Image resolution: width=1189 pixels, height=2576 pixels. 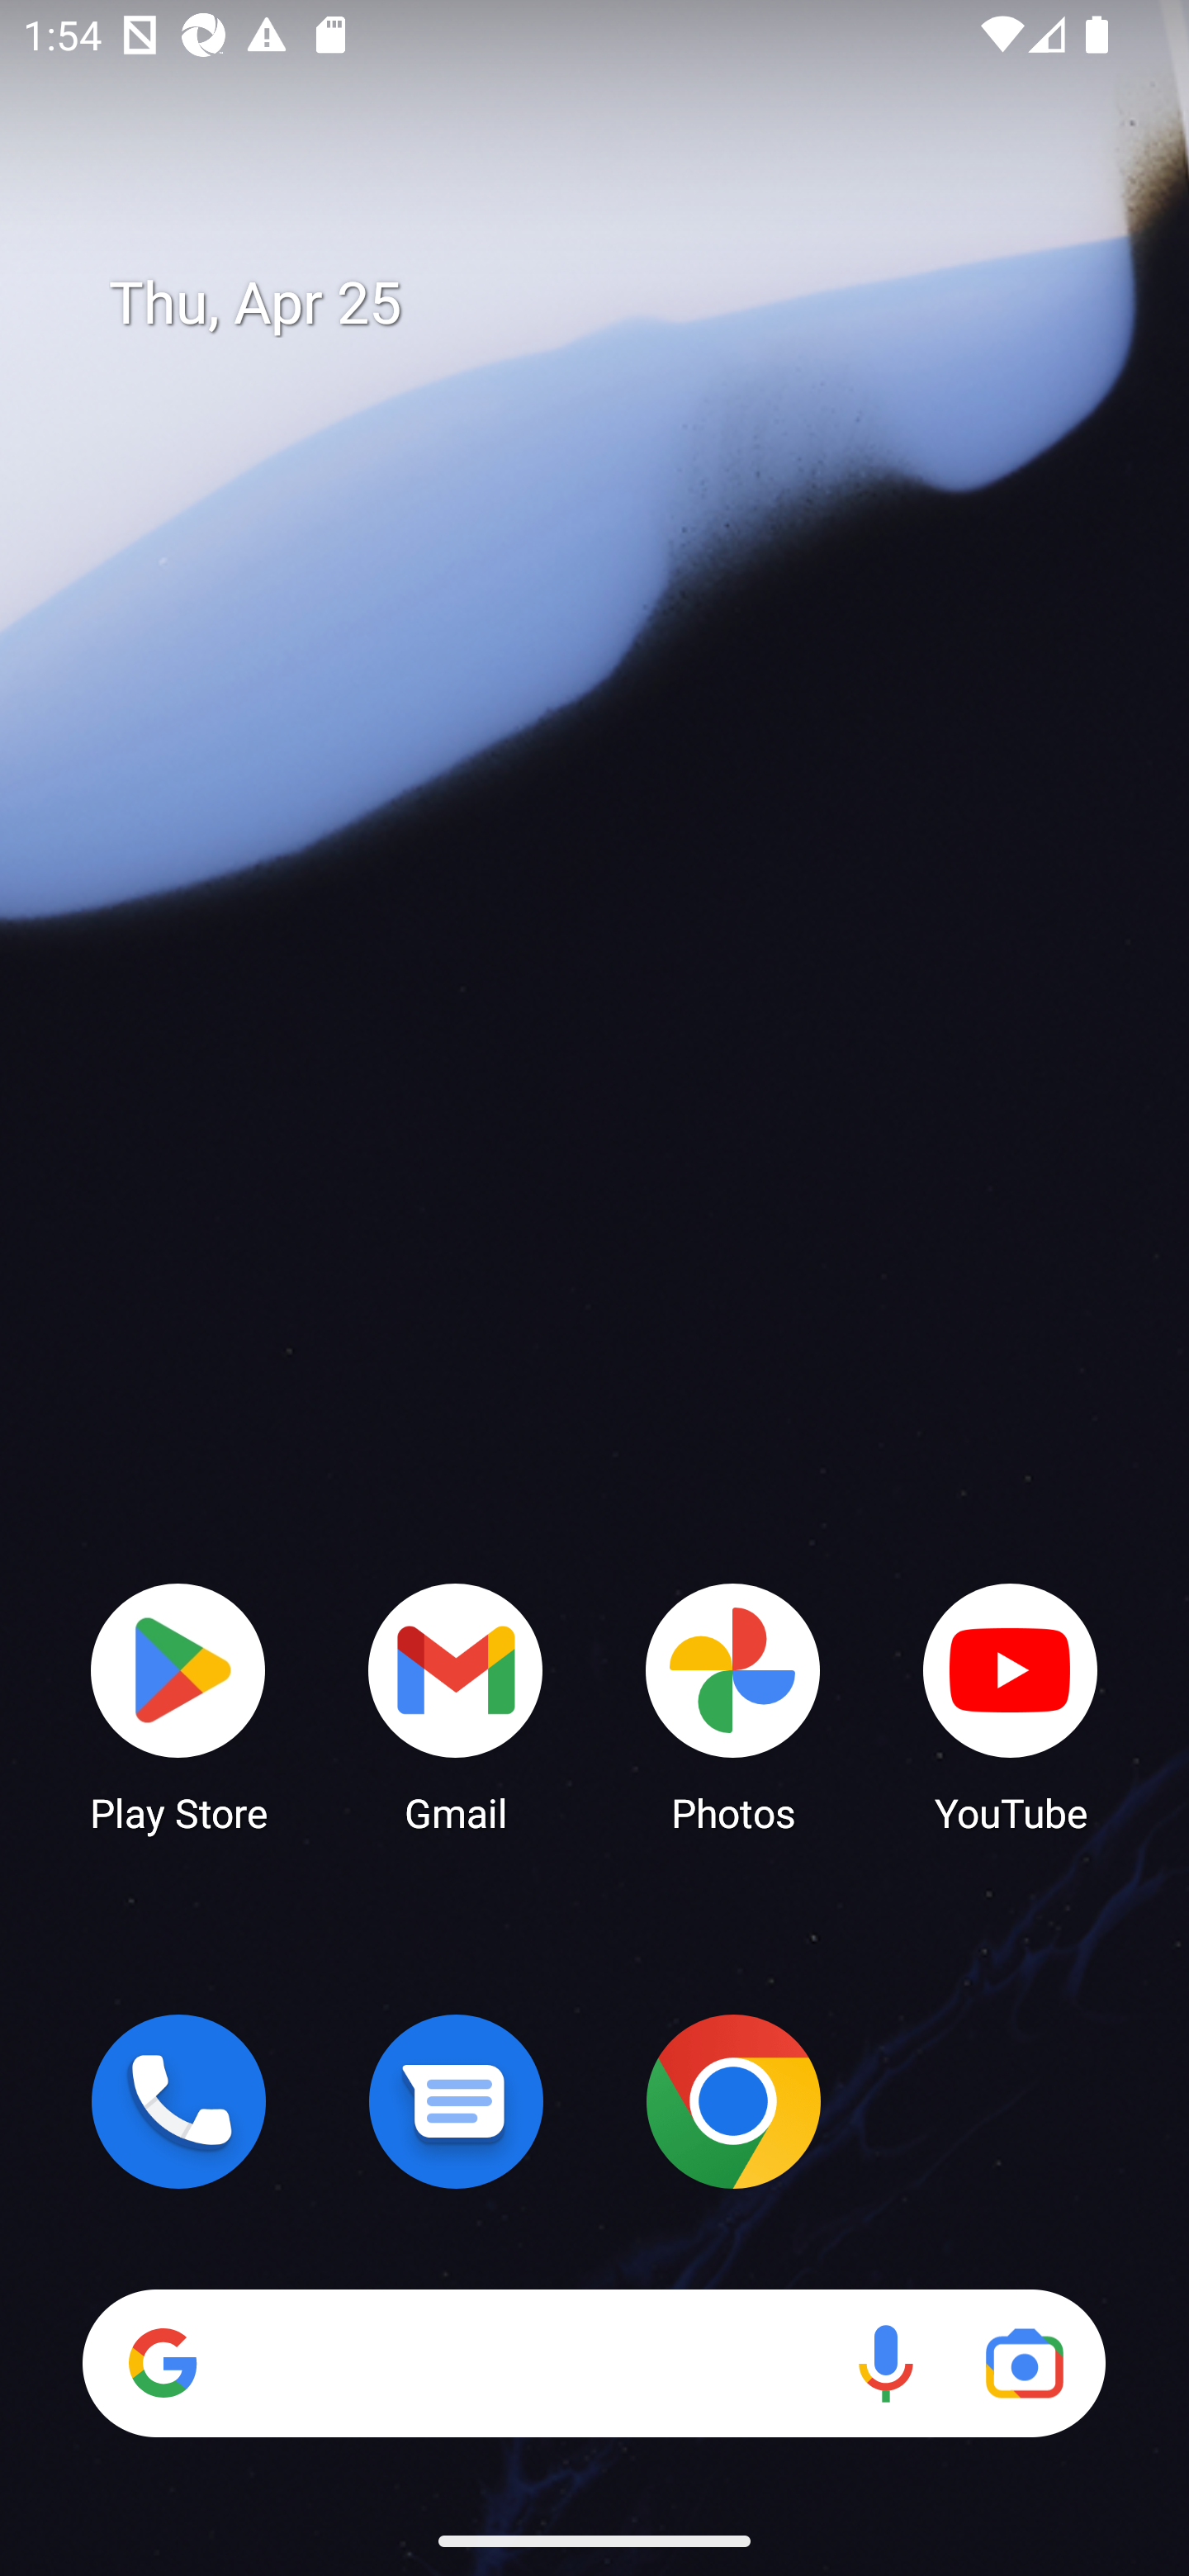 What do you see at coordinates (594, 2363) in the screenshot?
I see `Search Voice search Google Lens` at bounding box center [594, 2363].